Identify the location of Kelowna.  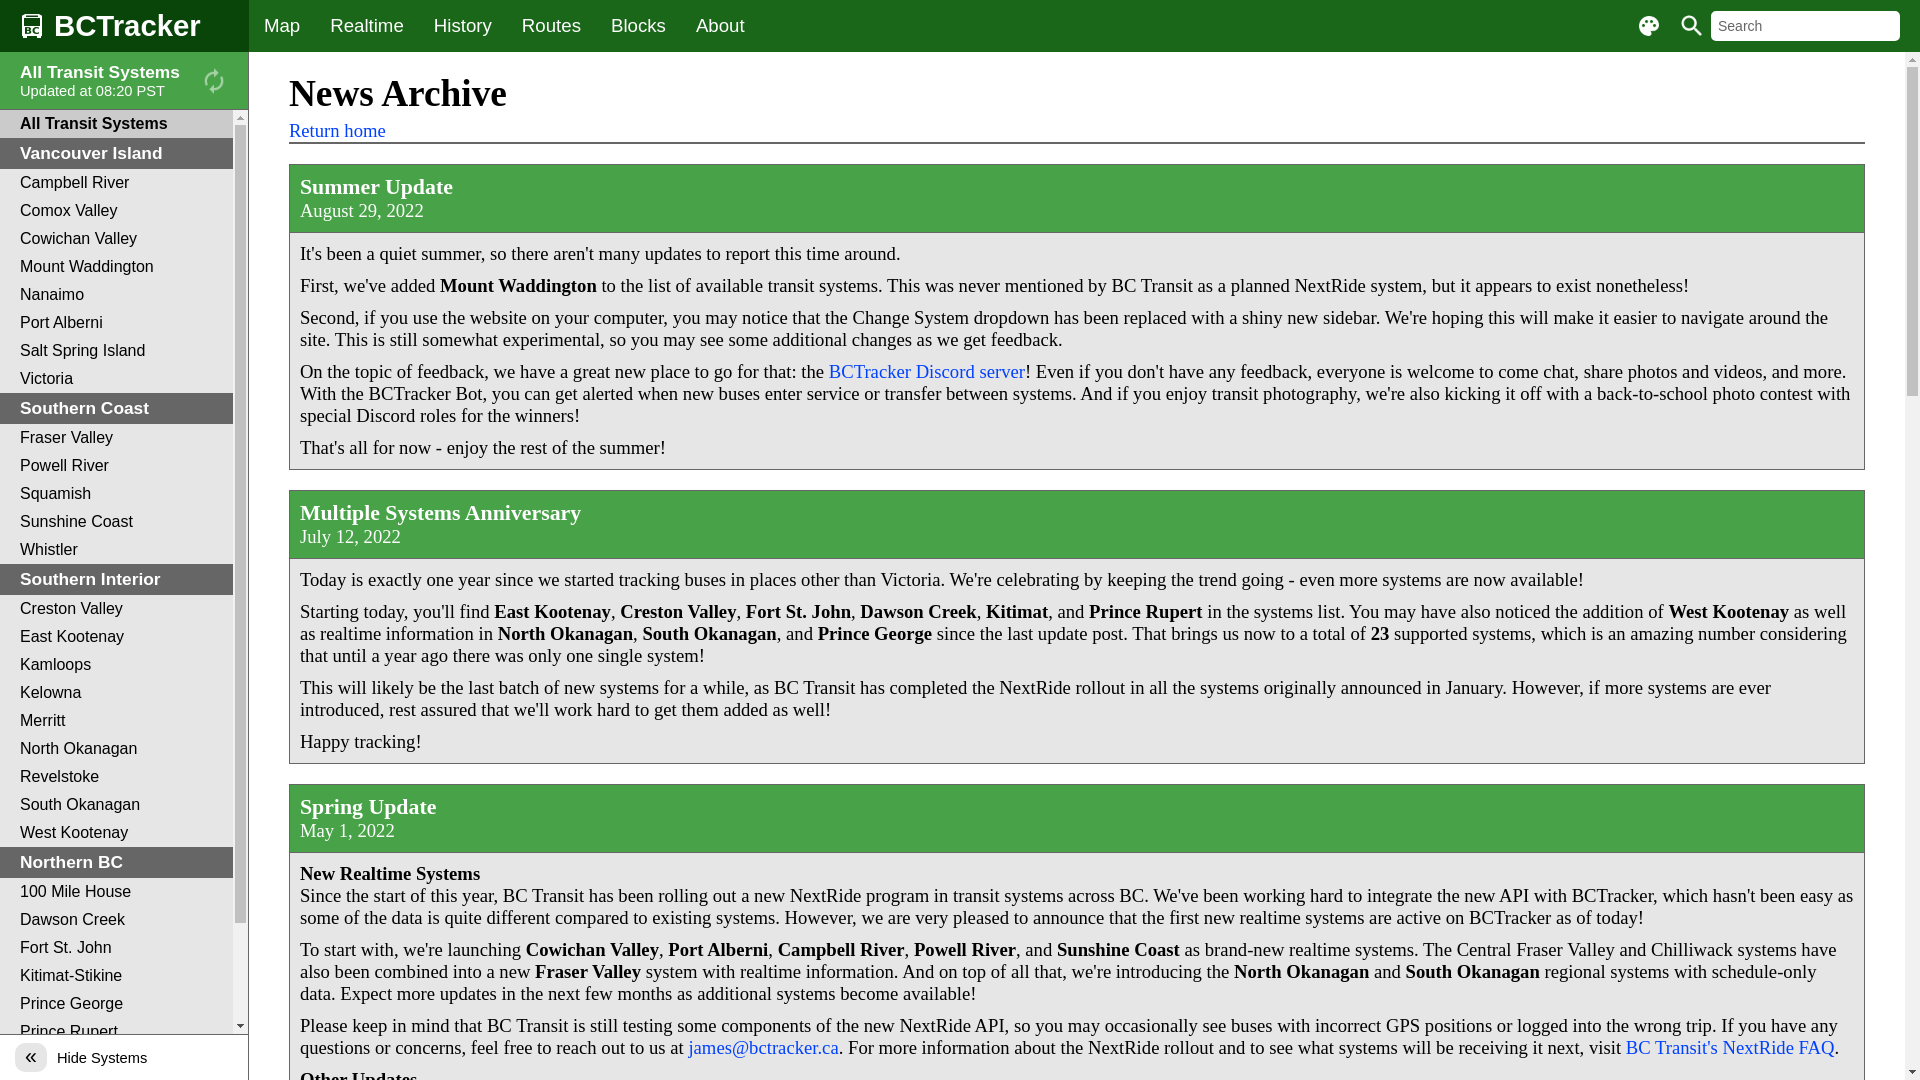
(116, 693).